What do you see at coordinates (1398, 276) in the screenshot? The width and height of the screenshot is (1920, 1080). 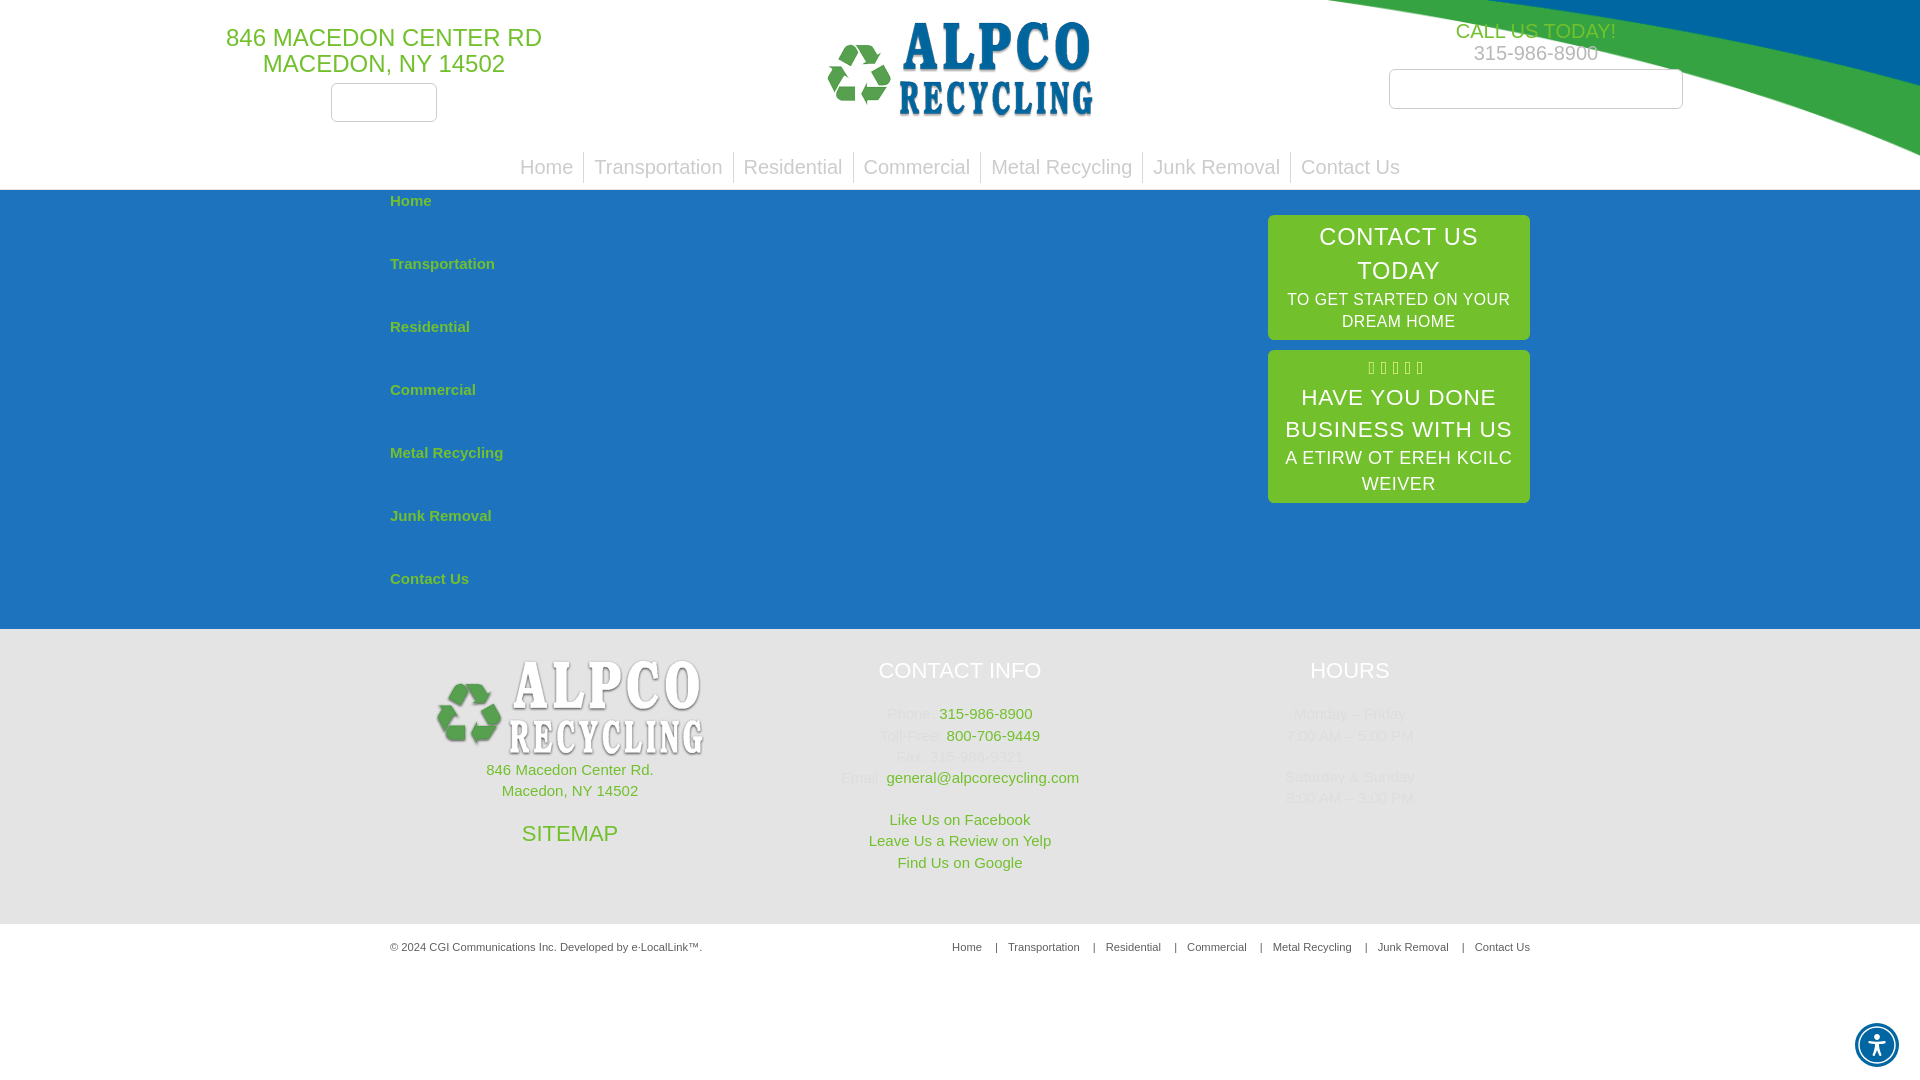 I see `Residential` at bounding box center [1398, 276].